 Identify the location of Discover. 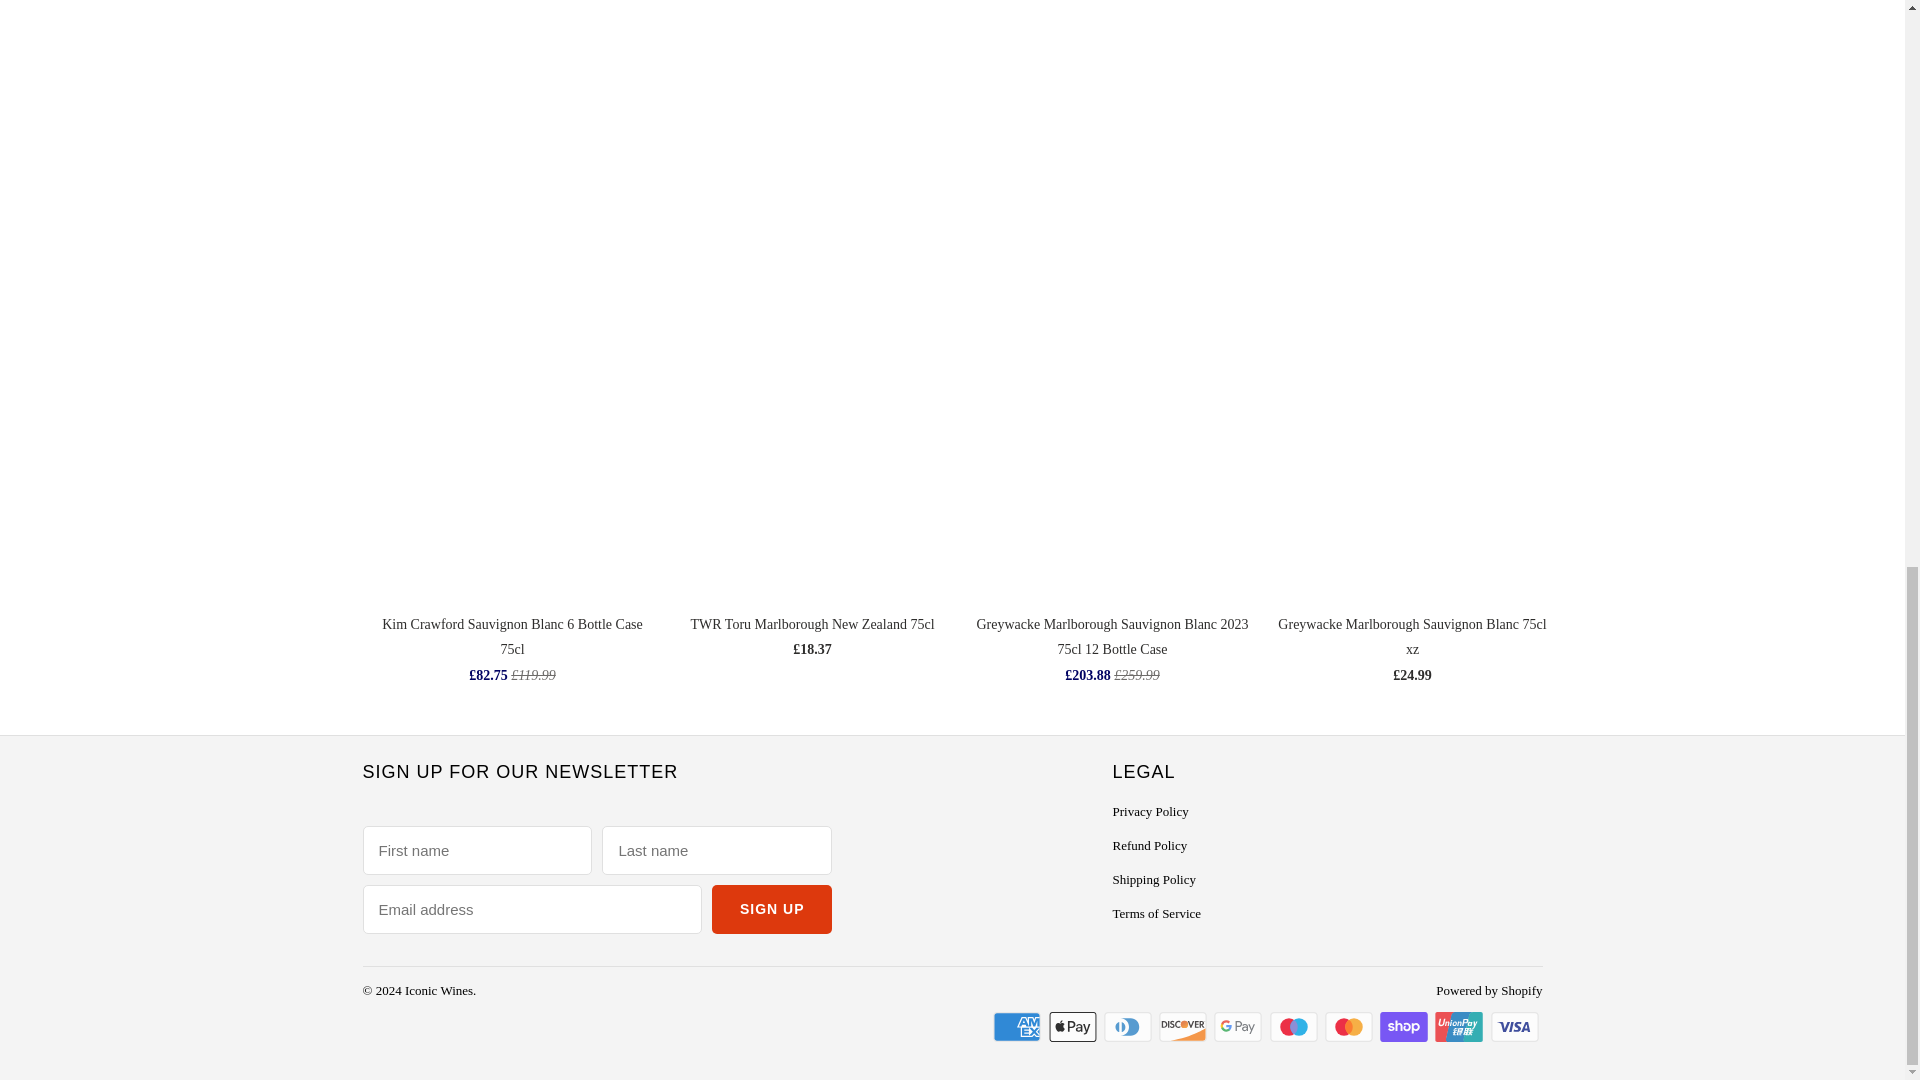
(1185, 1026).